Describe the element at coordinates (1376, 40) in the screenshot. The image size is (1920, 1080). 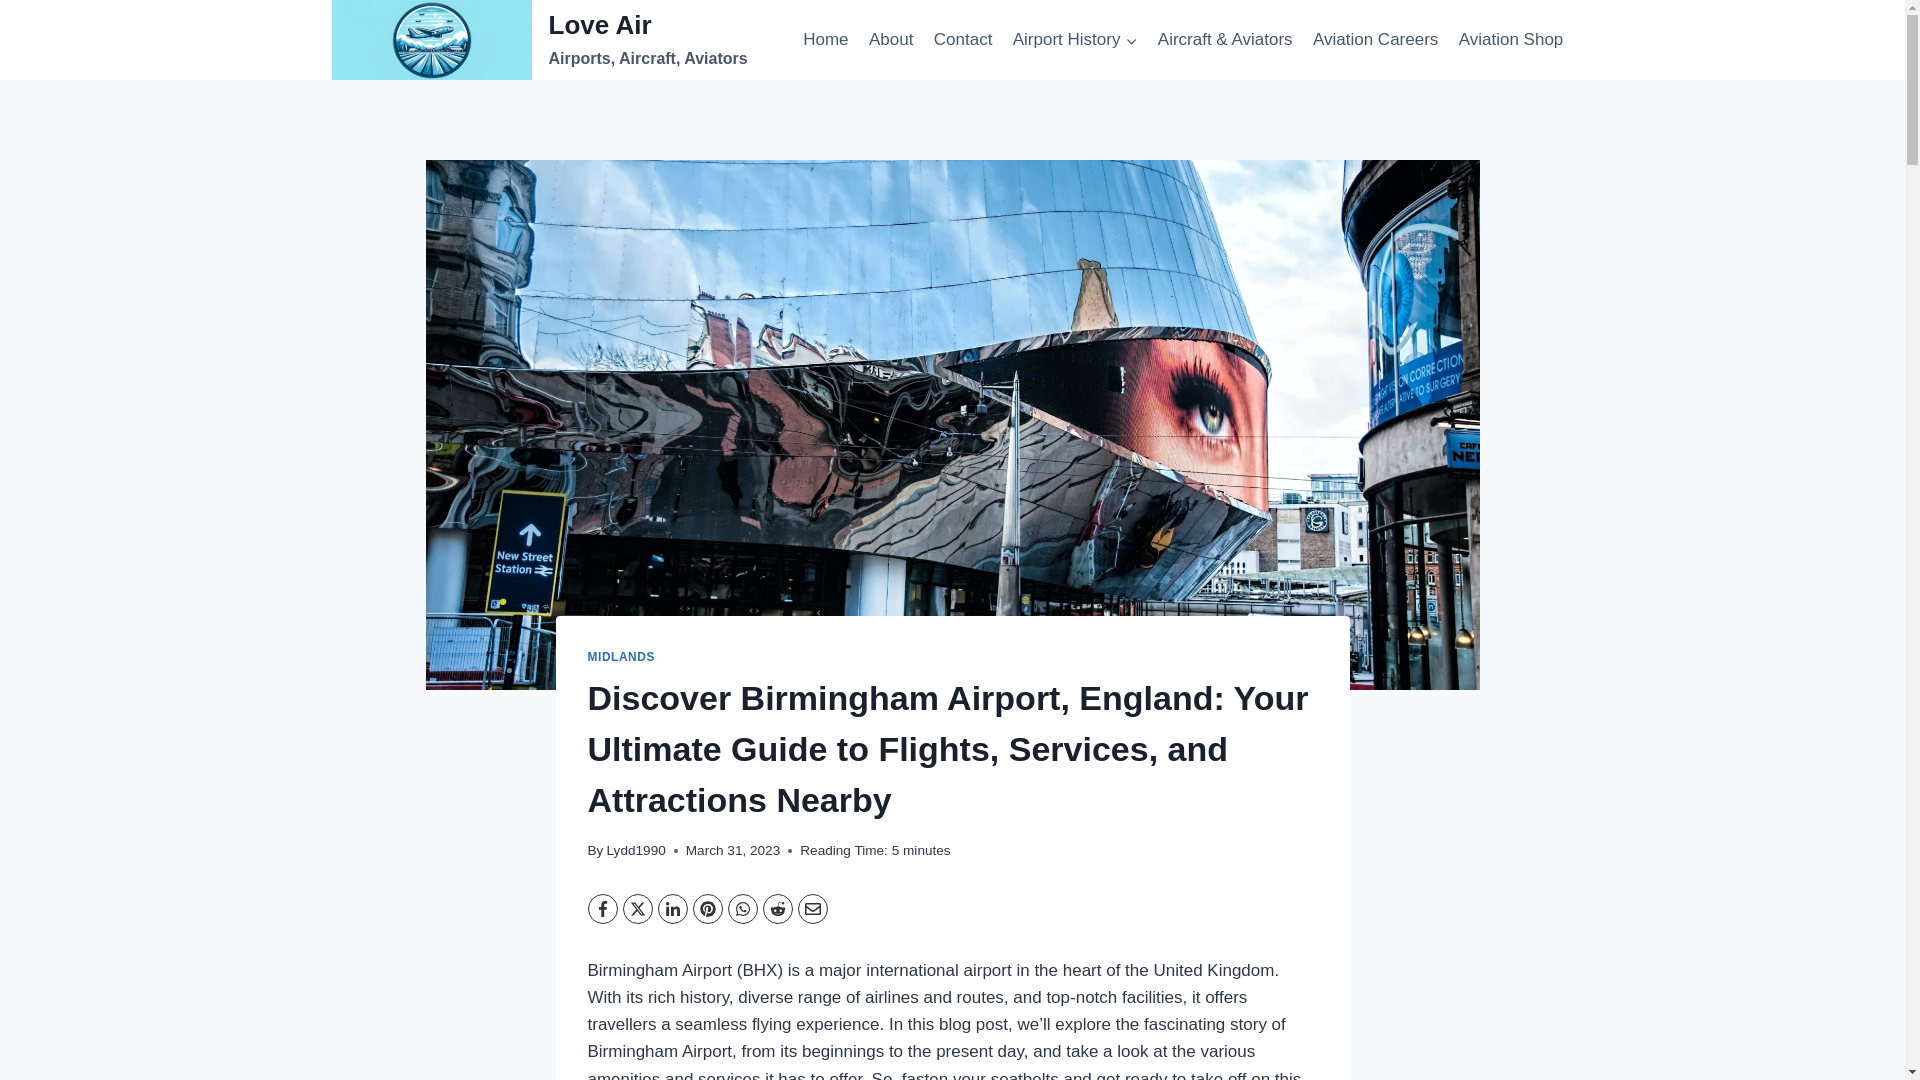
I see `Aviation Careers` at that location.